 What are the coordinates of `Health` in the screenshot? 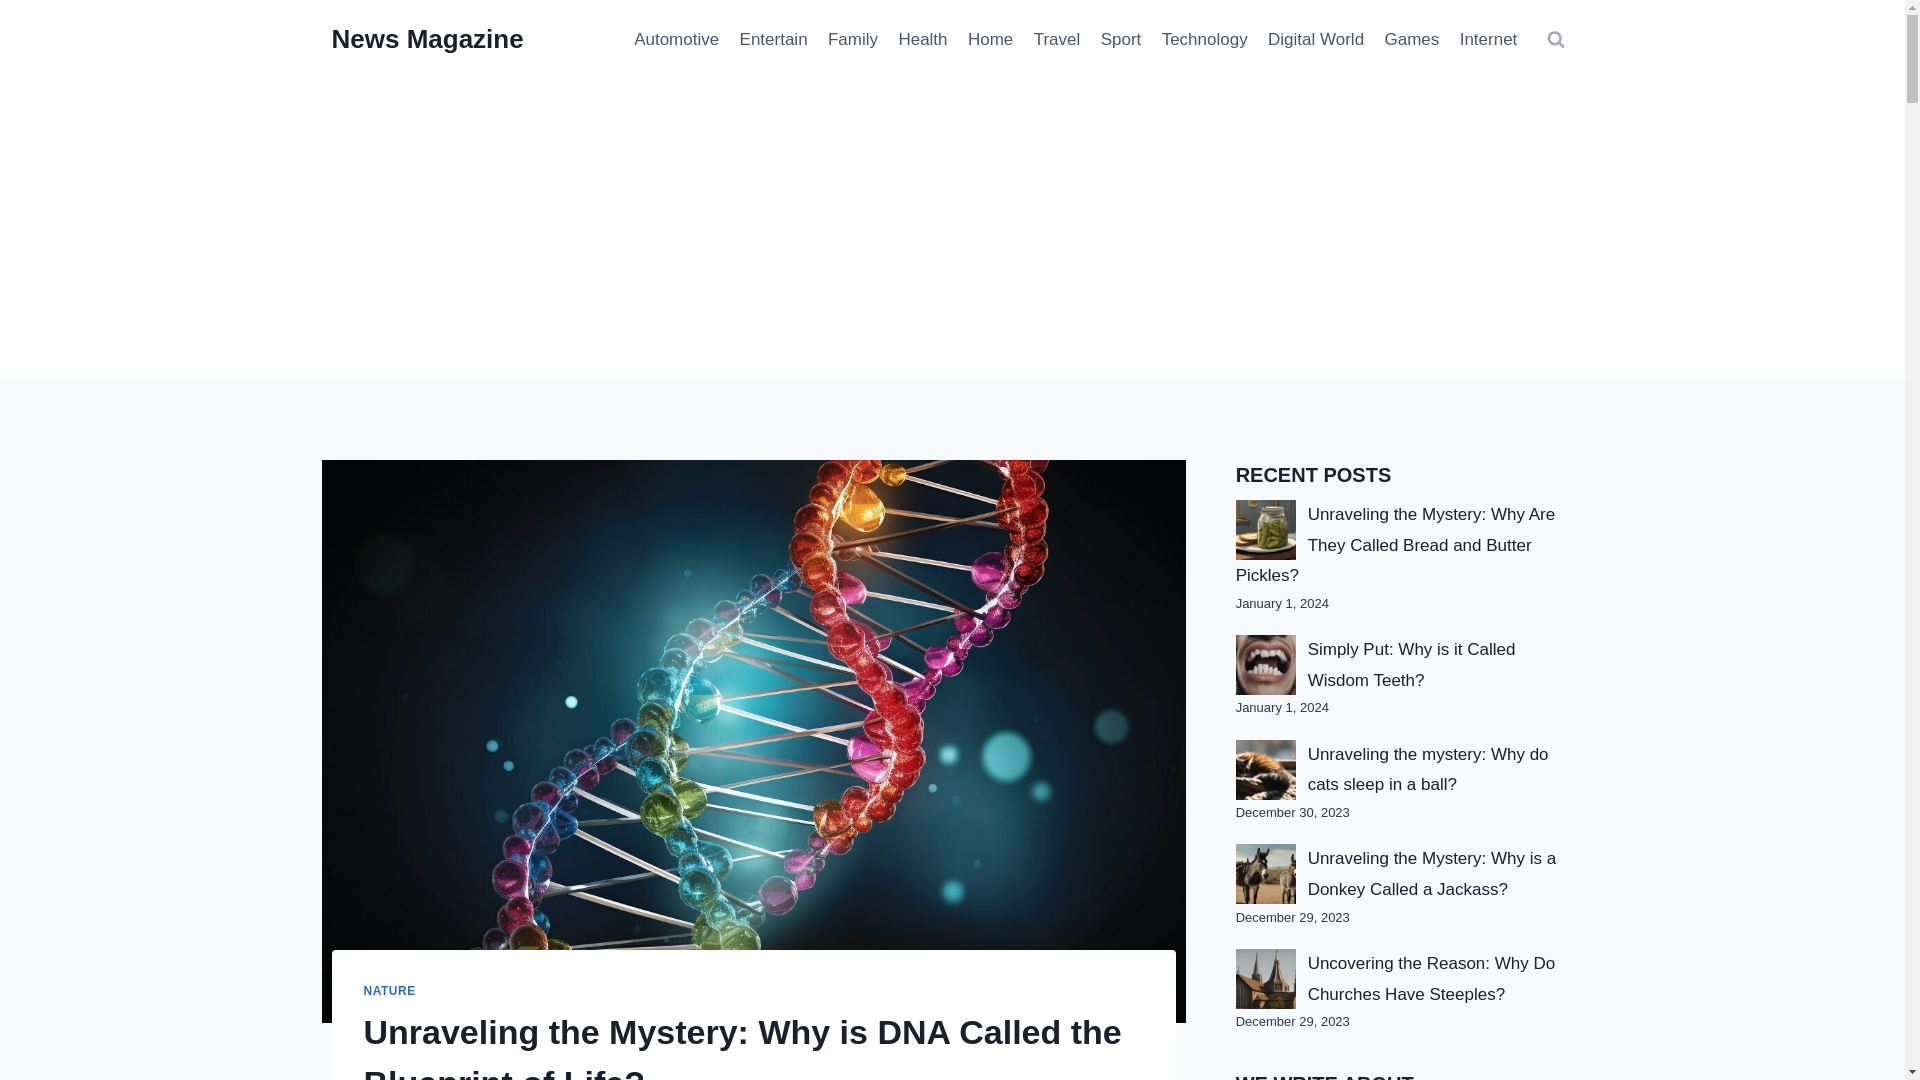 It's located at (922, 40).